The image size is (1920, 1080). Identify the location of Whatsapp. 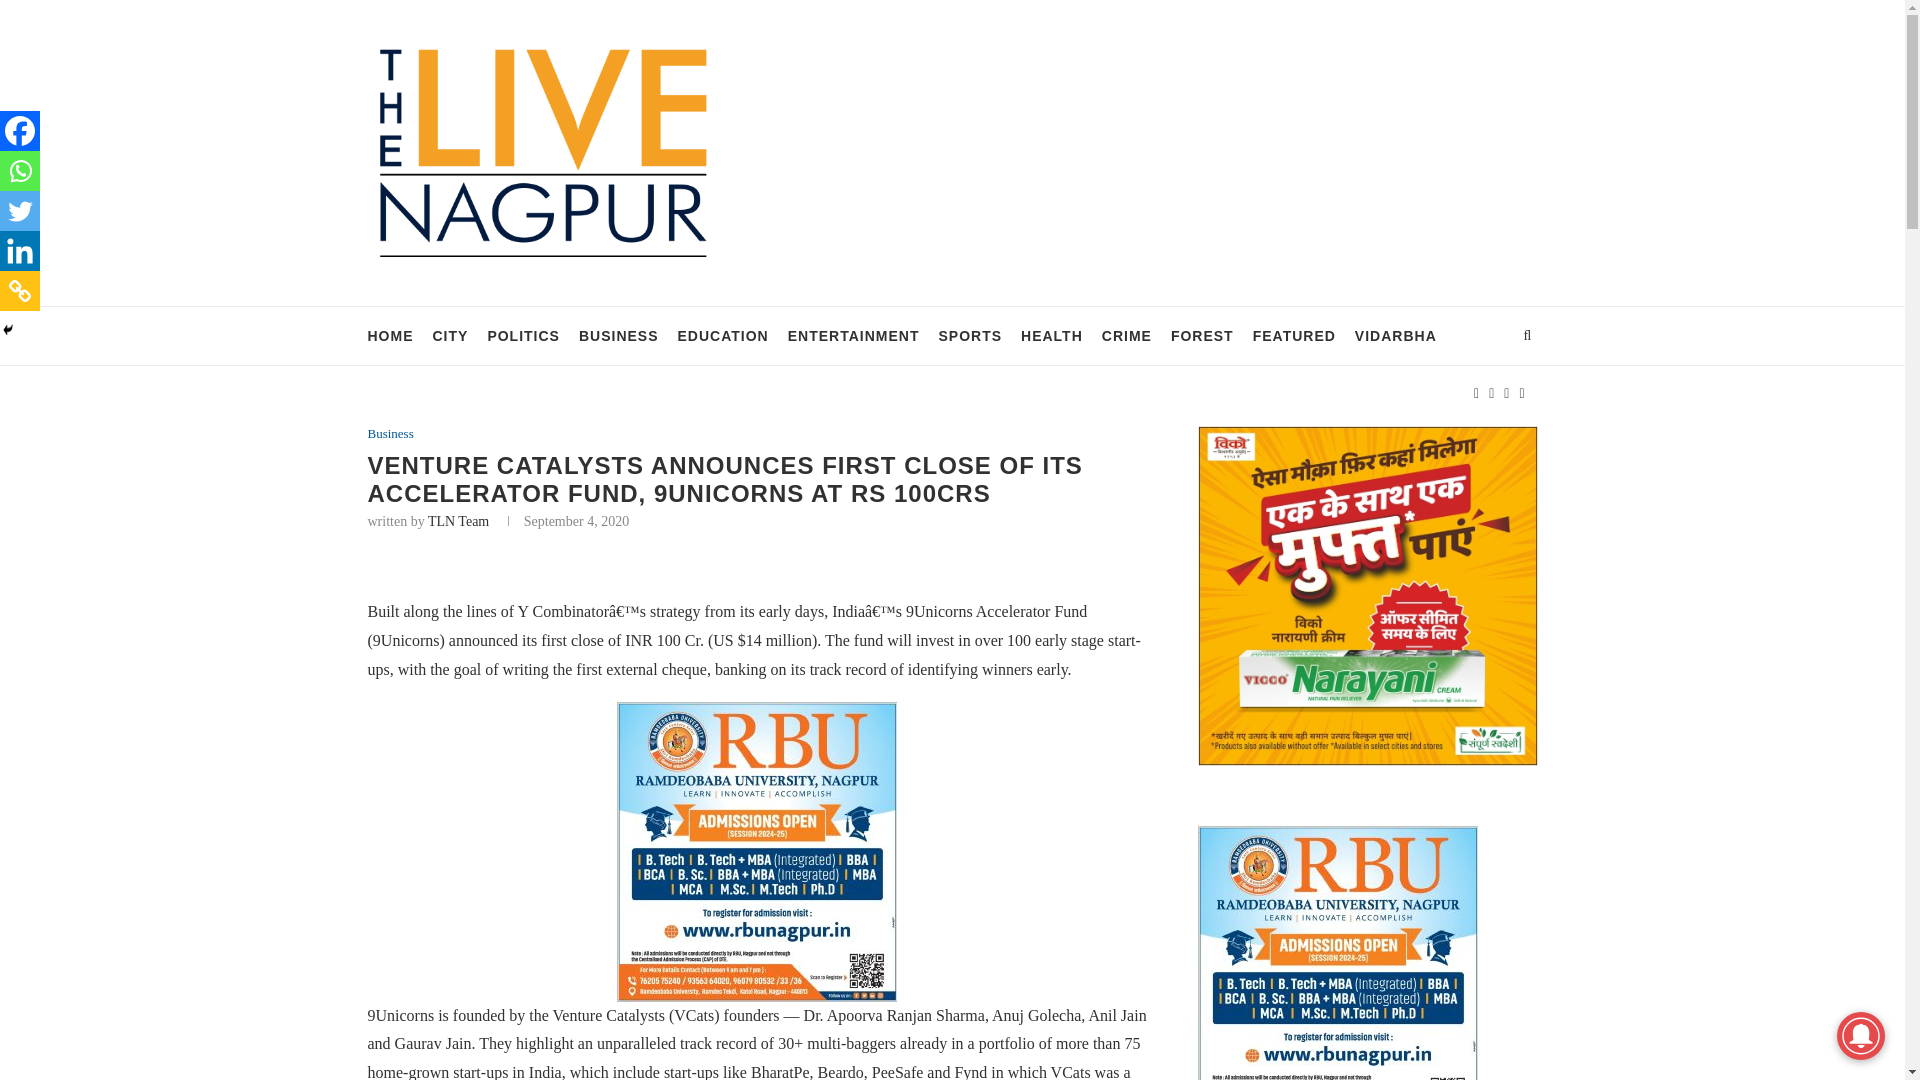
(20, 171).